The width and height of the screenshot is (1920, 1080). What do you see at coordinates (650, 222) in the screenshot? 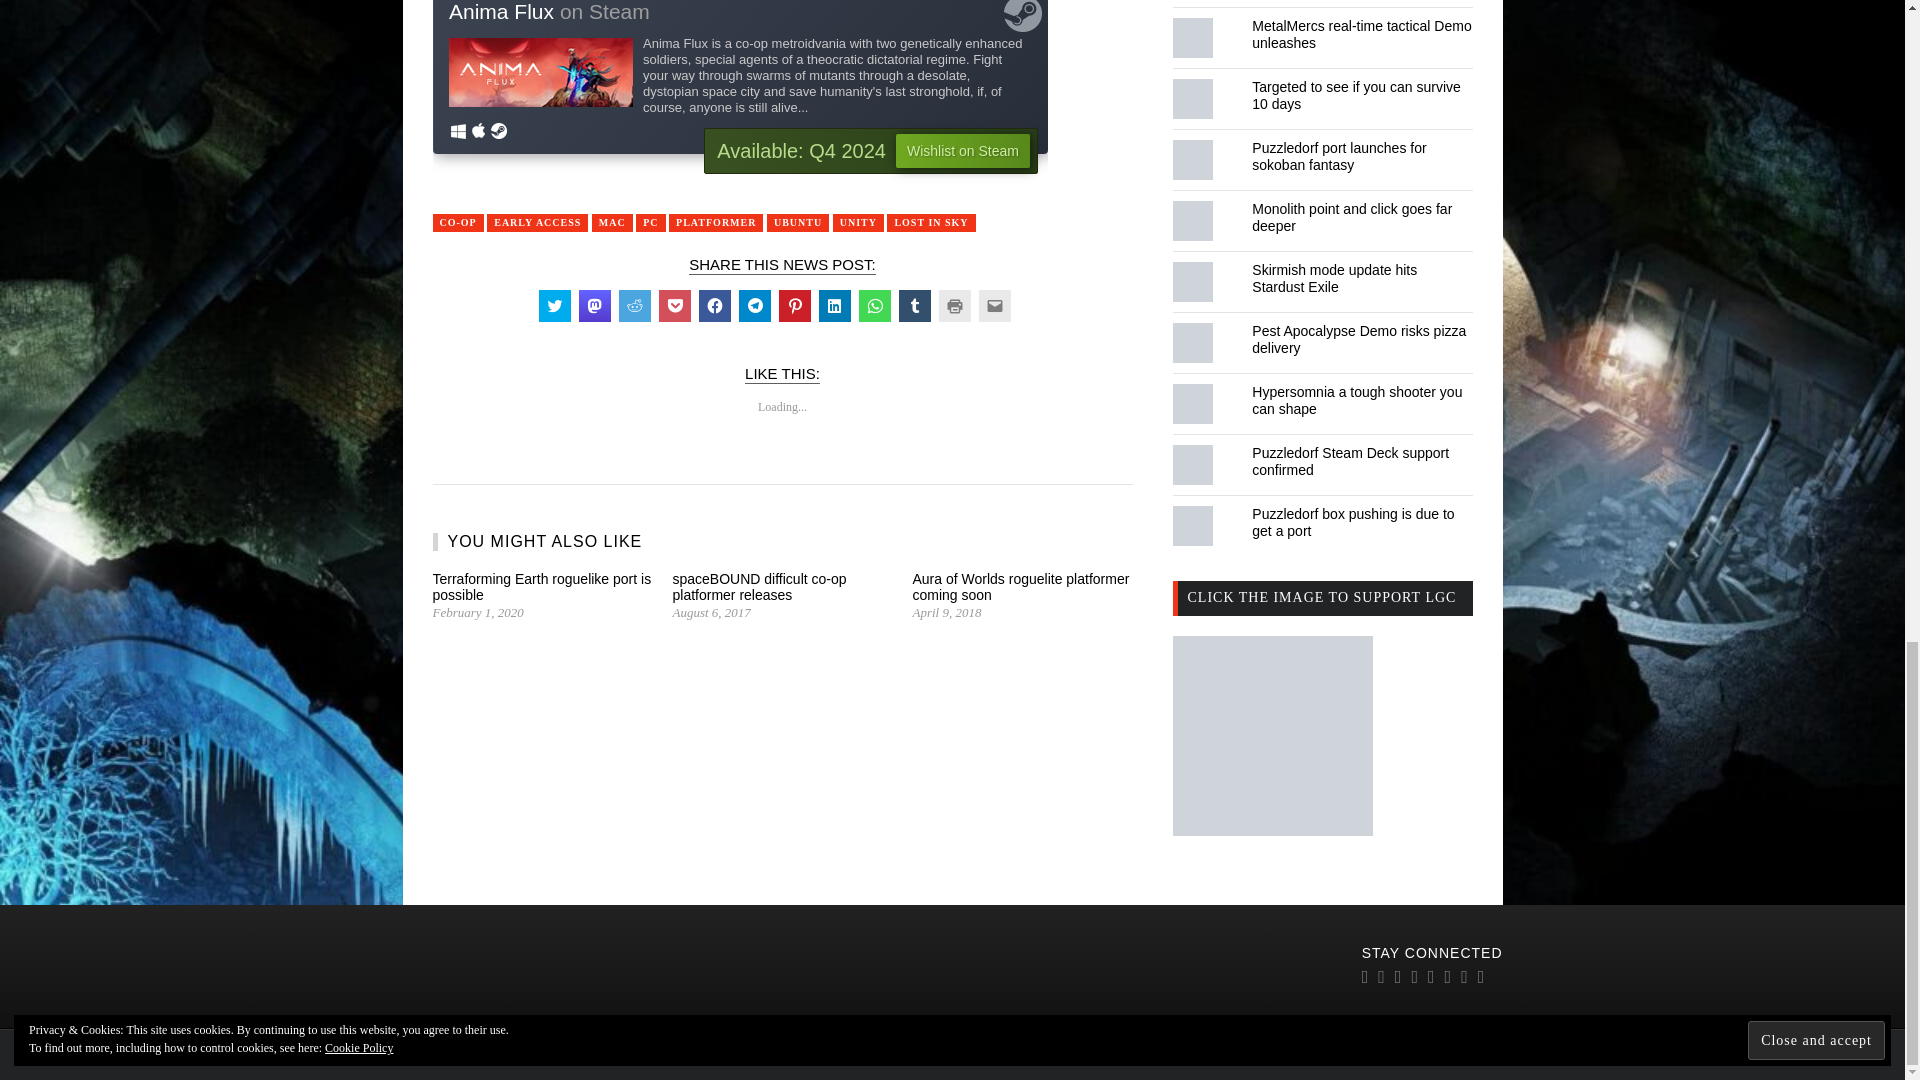
I see `PC` at bounding box center [650, 222].